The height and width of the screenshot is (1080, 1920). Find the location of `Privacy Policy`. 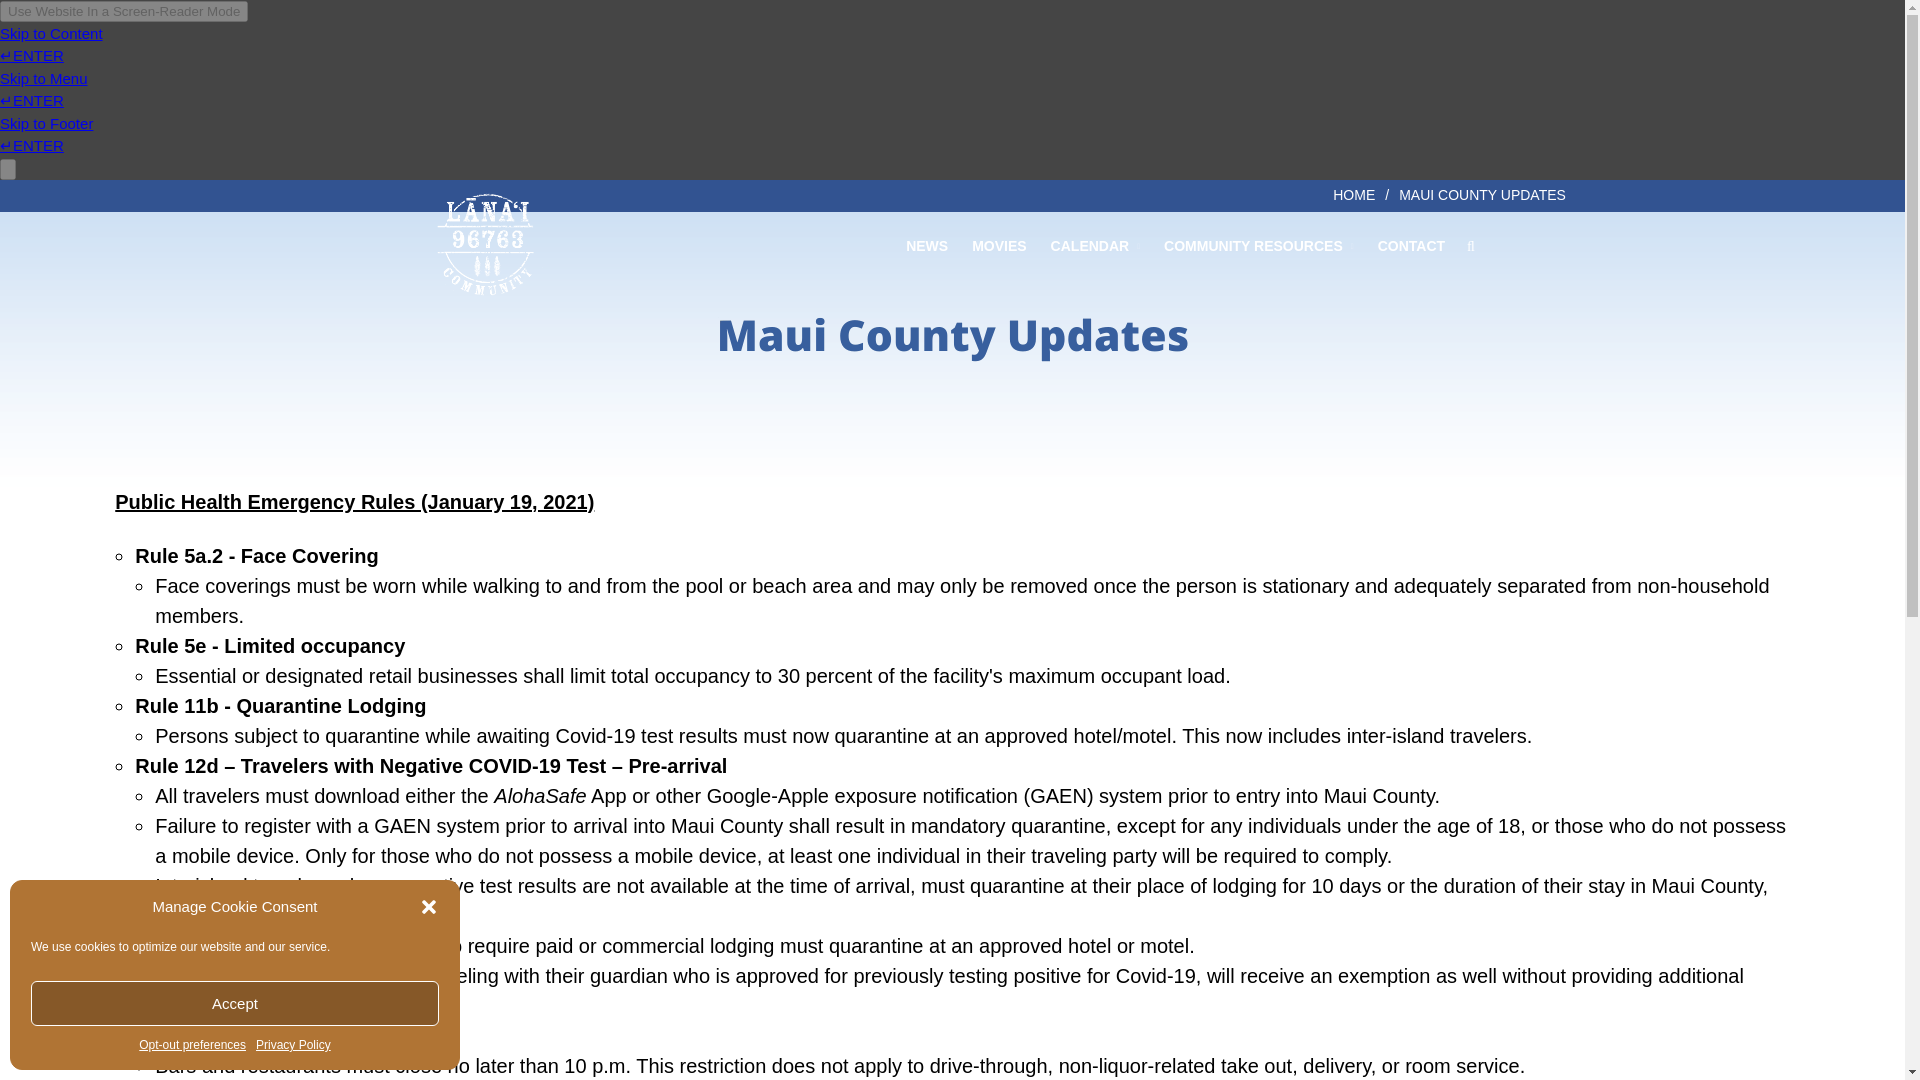

Privacy Policy is located at coordinates (292, 1044).